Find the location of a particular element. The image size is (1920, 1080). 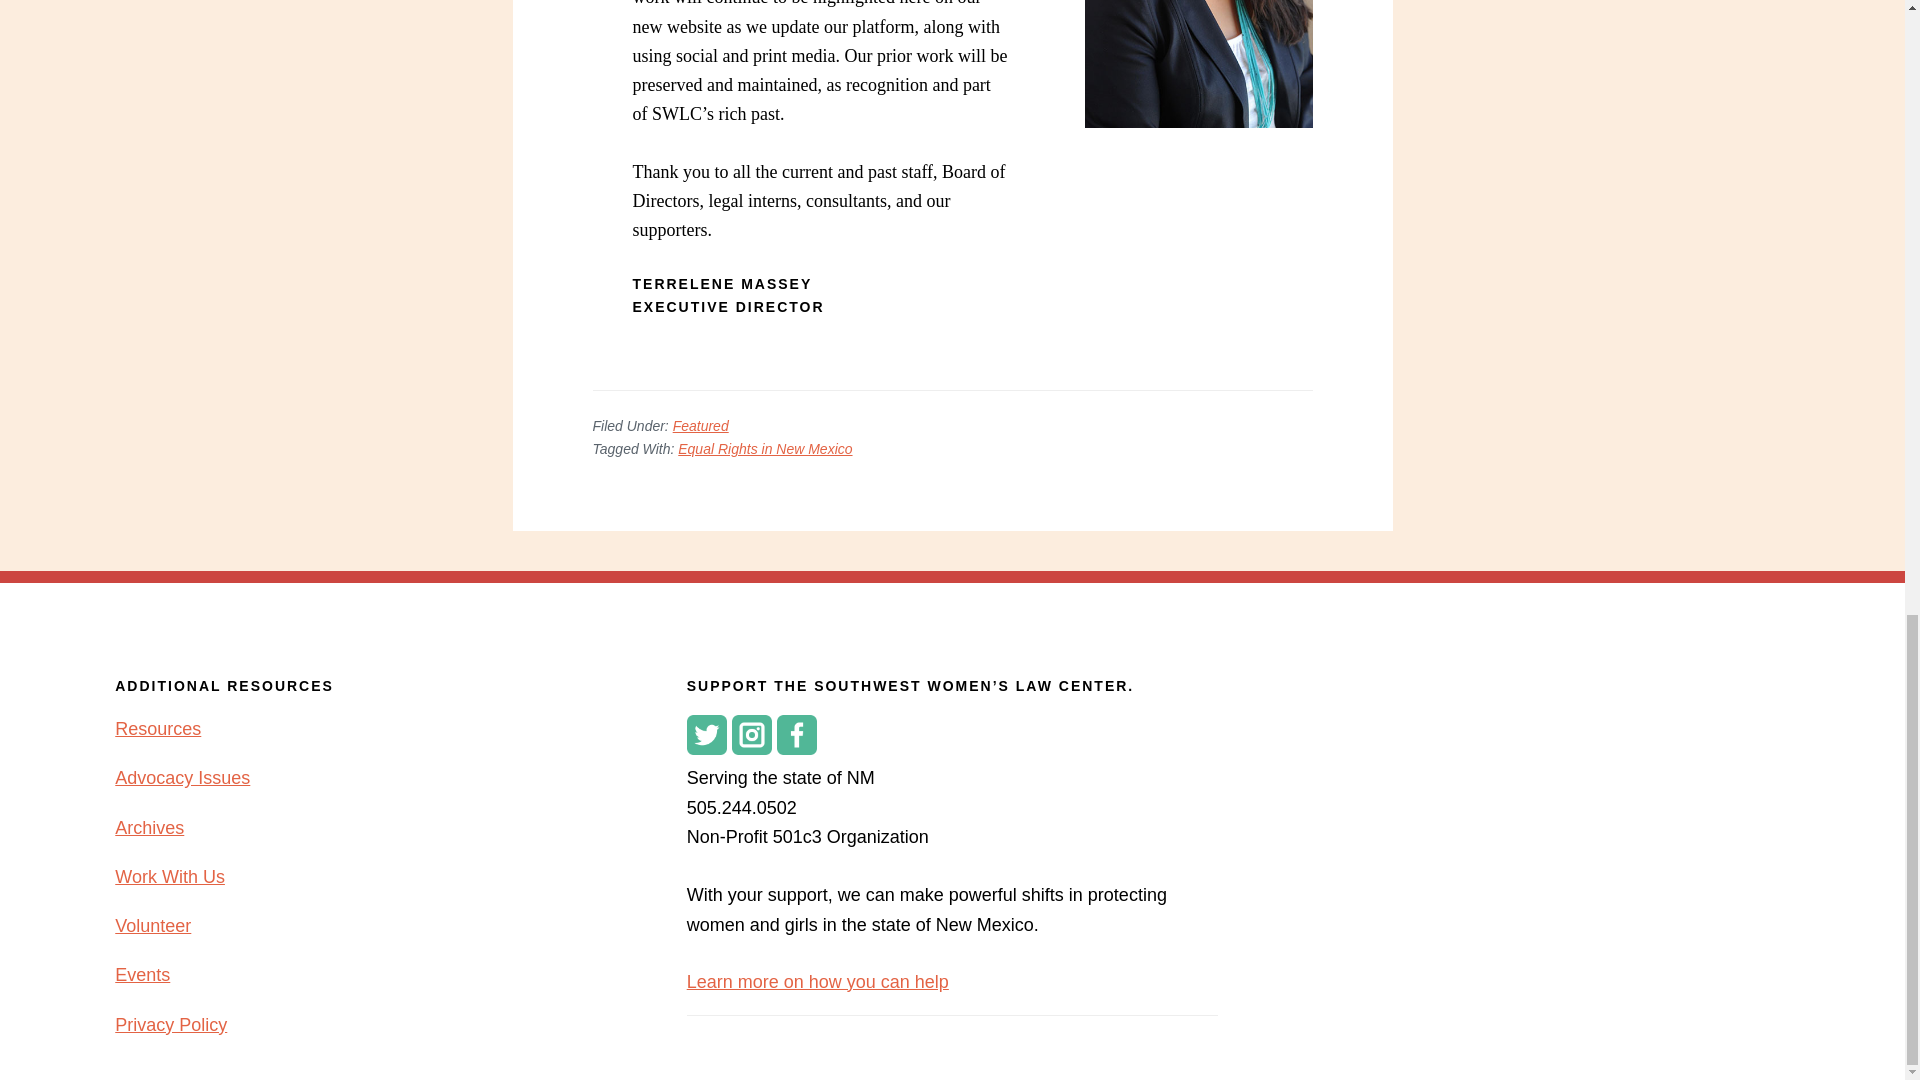

Archives is located at coordinates (150, 826).